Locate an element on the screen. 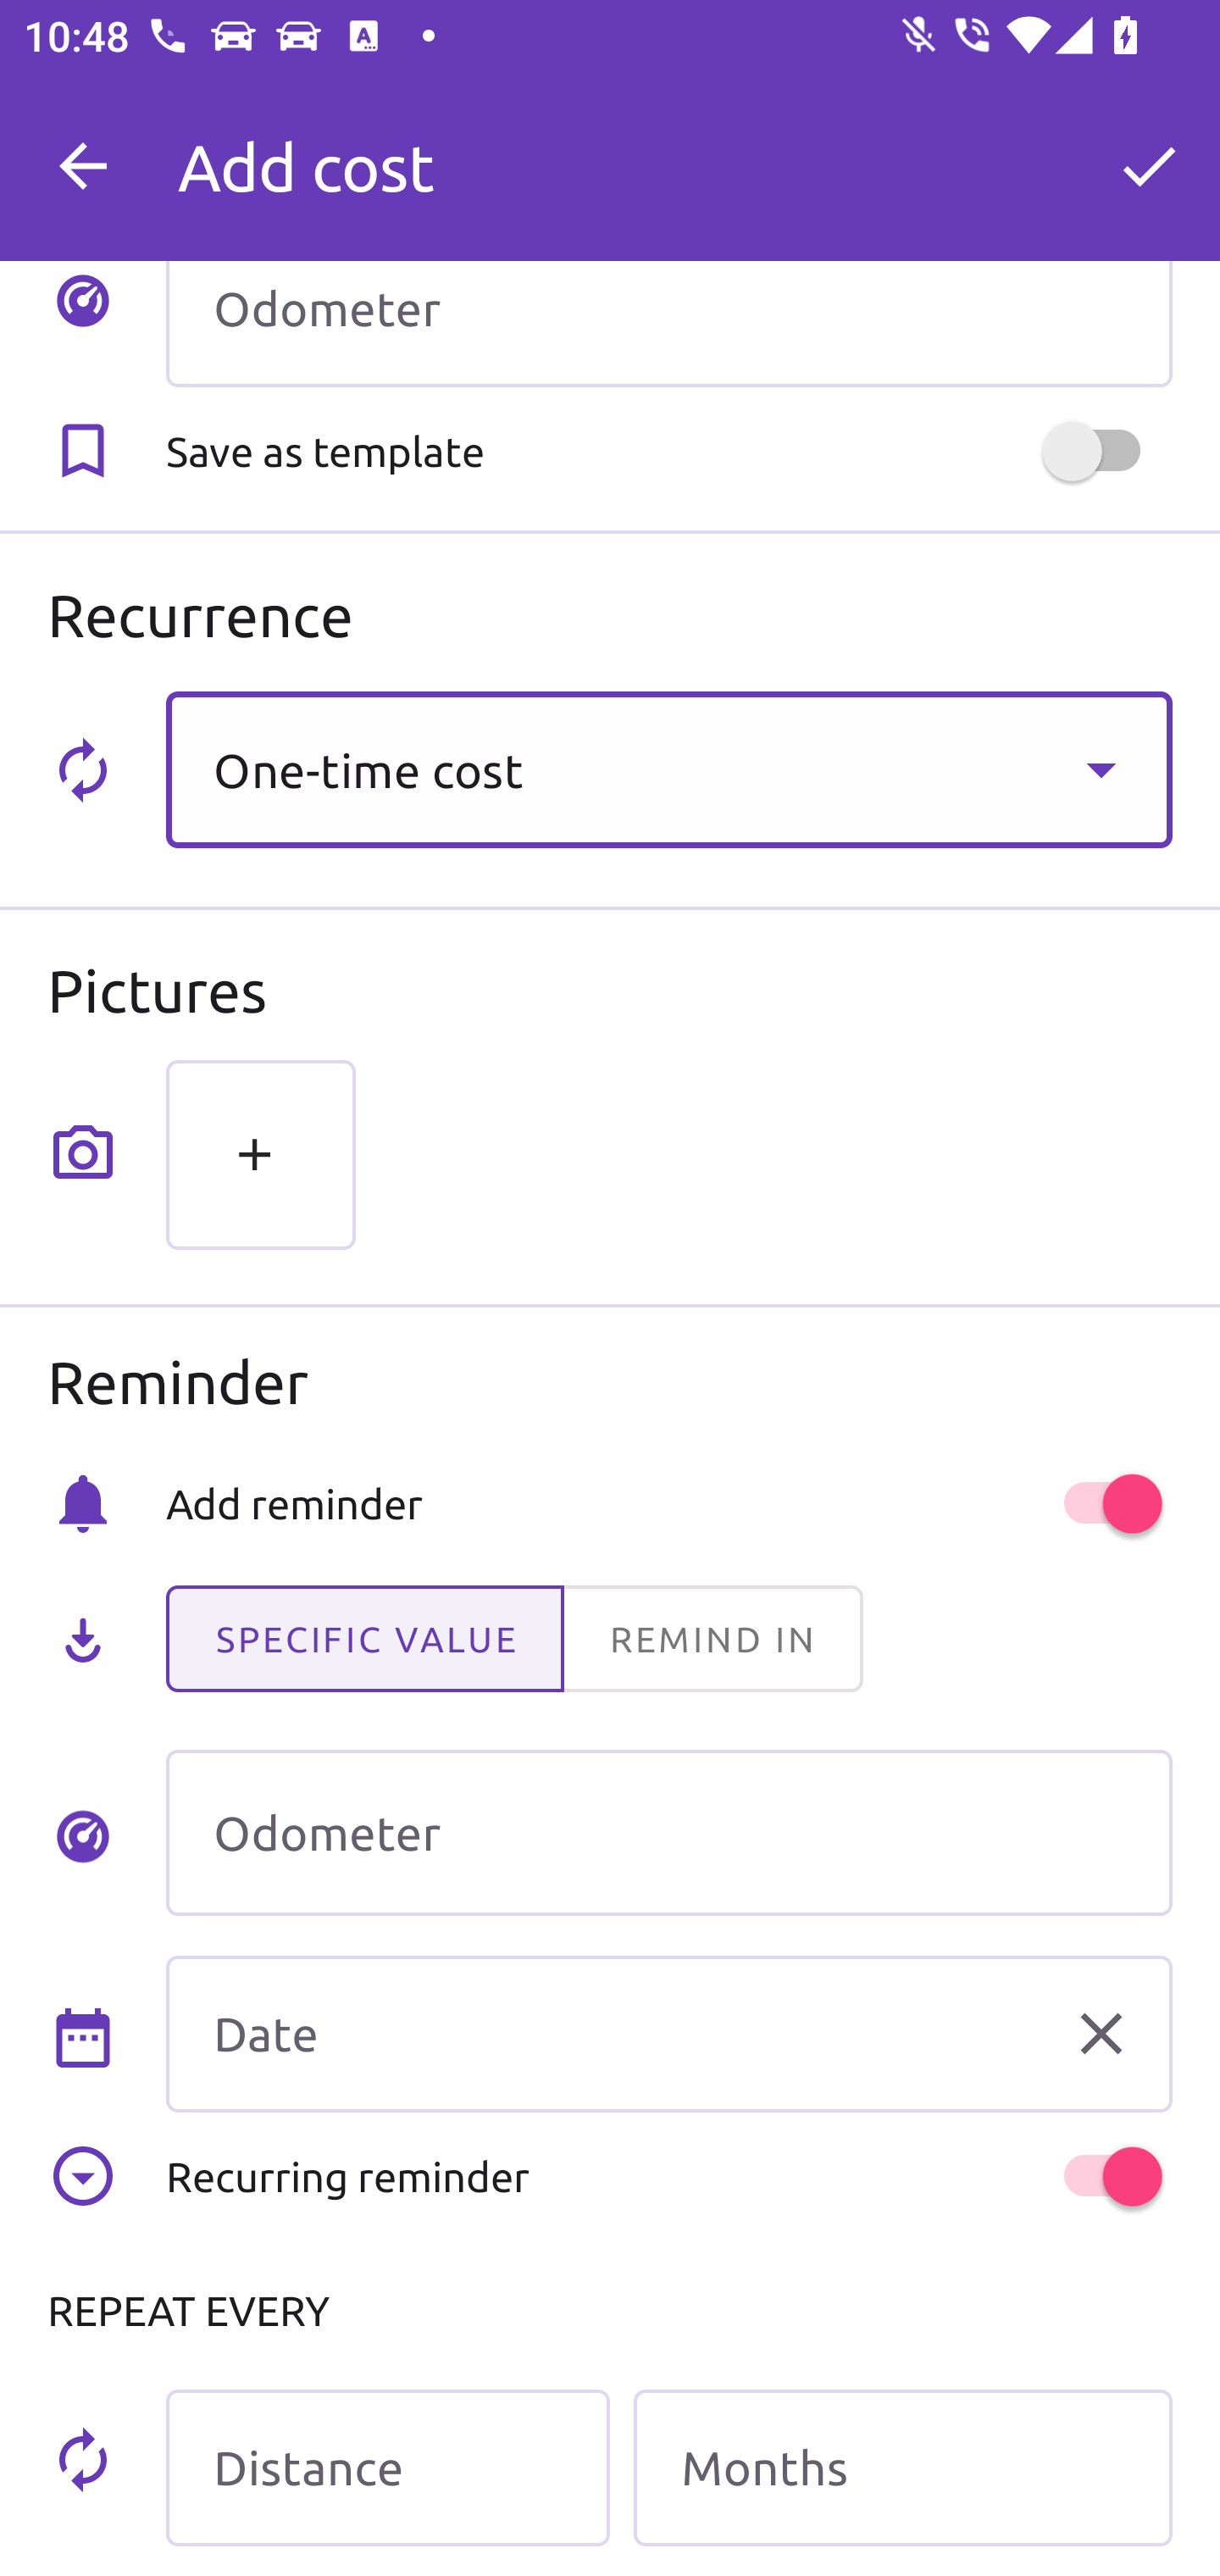 The width and height of the screenshot is (1220, 2576). Recurring reminder is located at coordinates (668, 2176).